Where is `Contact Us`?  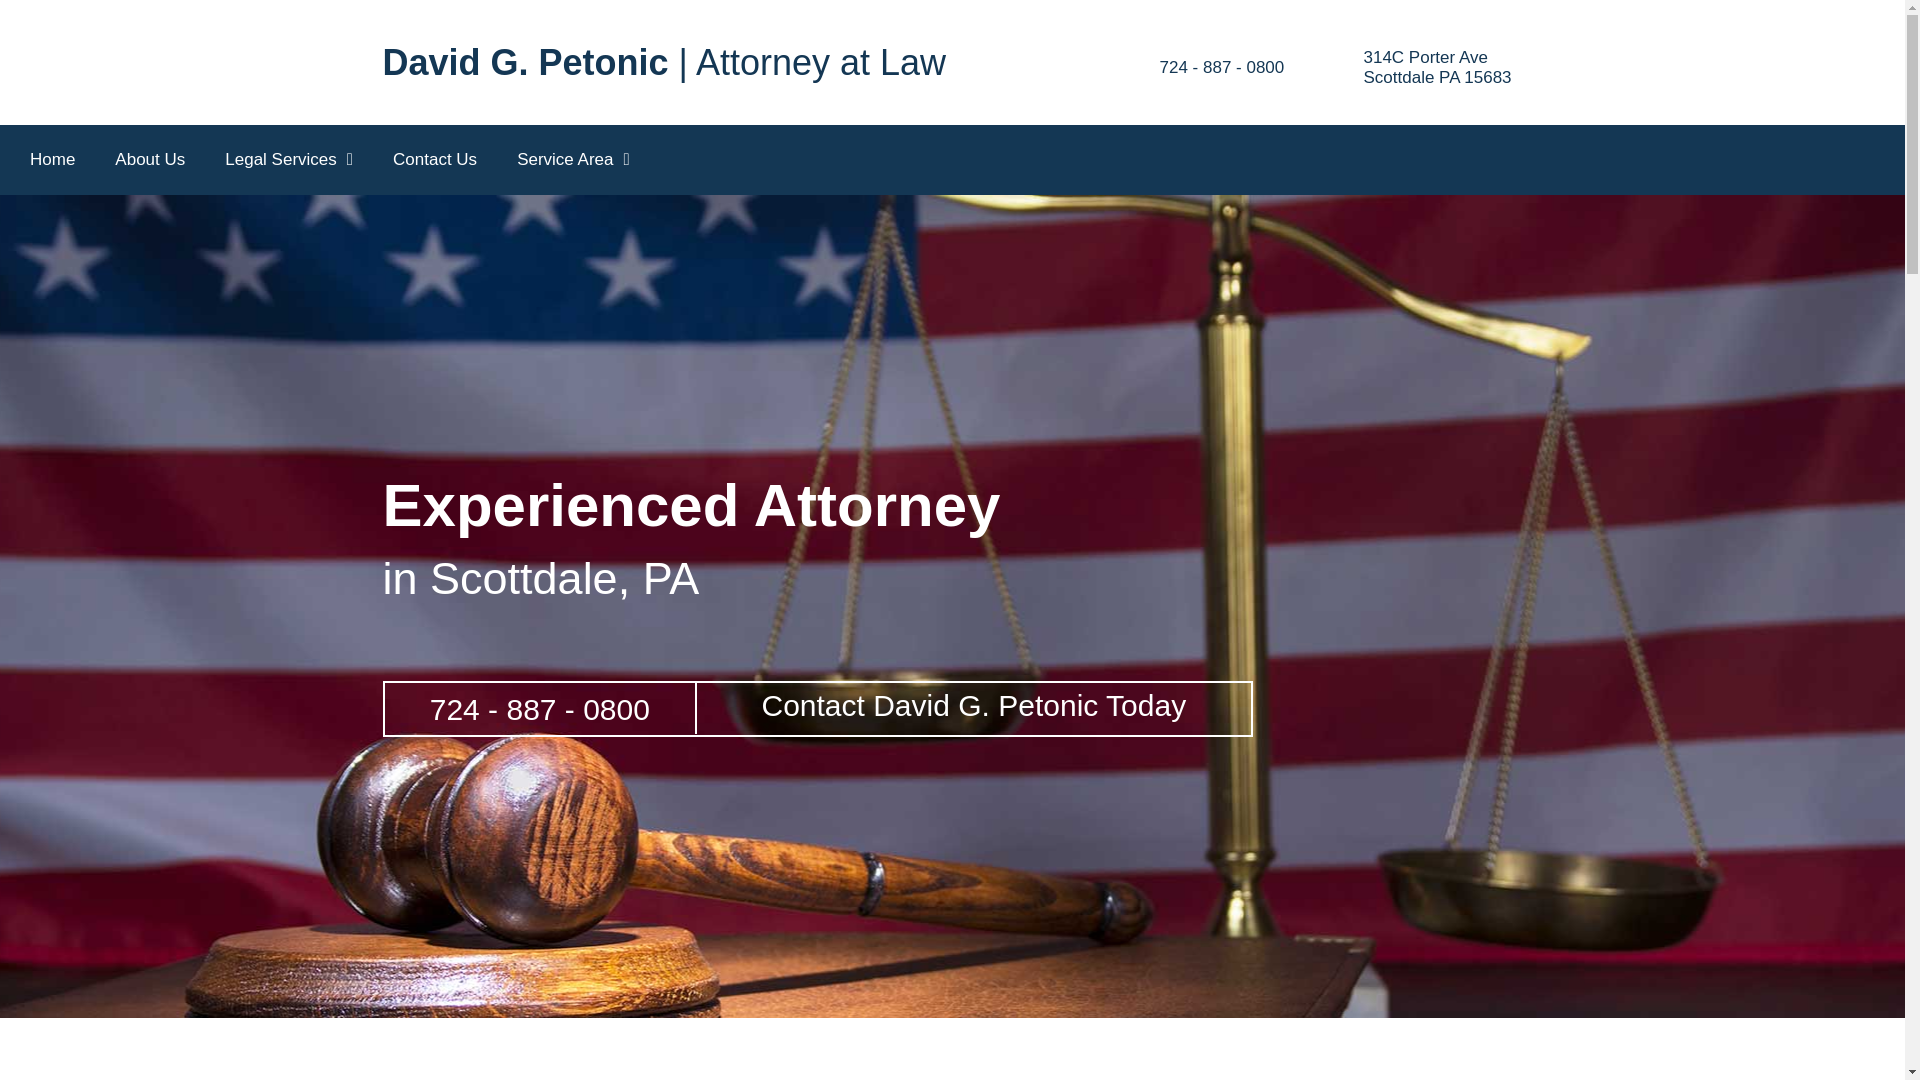
Contact Us is located at coordinates (434, 160).